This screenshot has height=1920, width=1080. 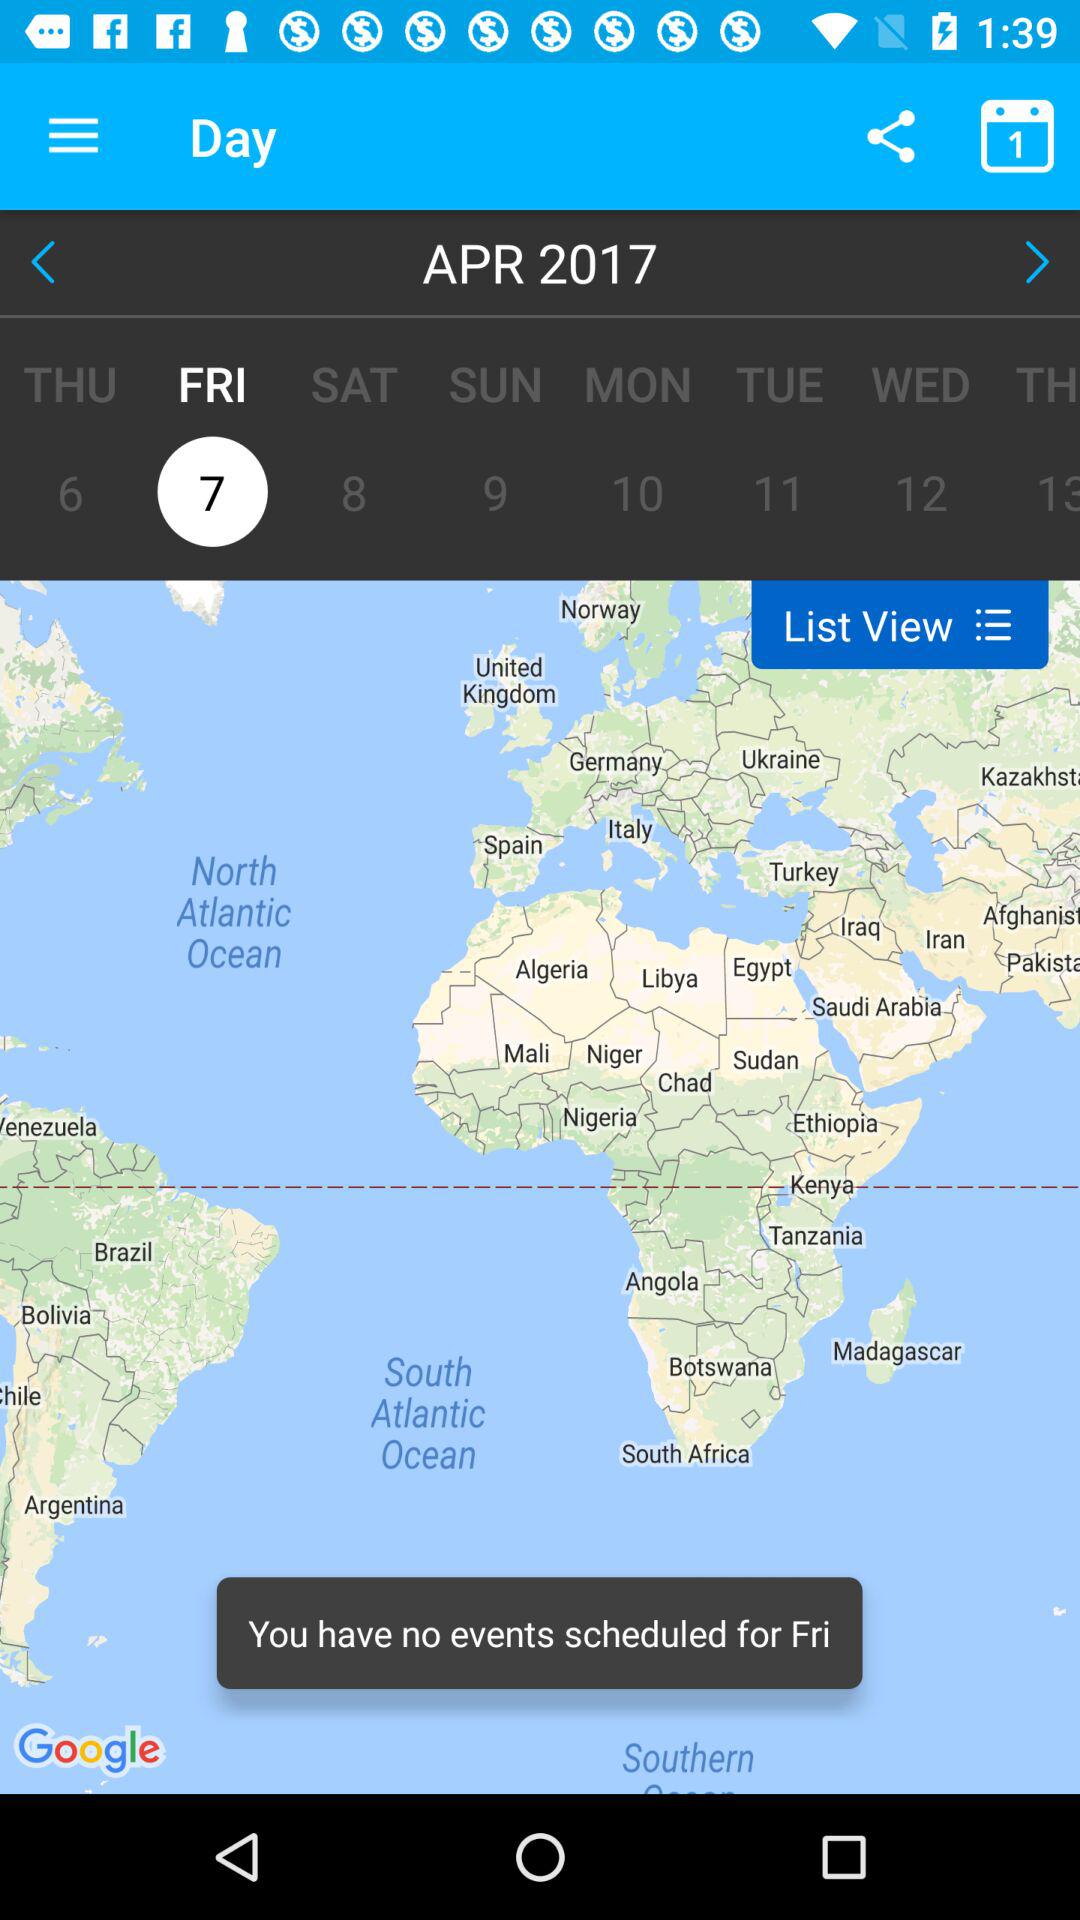 What do you see at coordinates (540, 262) in the screenshot?
I see `launch apr 2017 item` at bounding box center [540, 262].